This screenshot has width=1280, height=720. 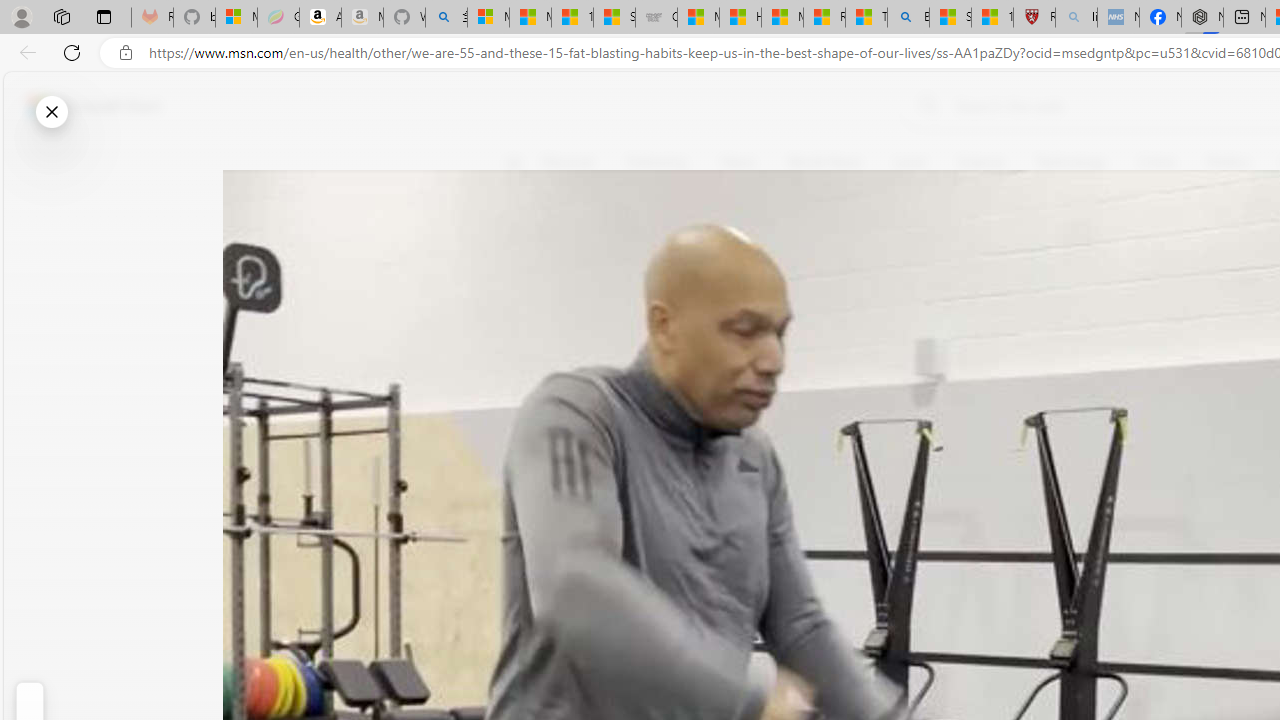 What do you see at coordinates (568, 162) in the screenshot?
I see `Discover` at bounding box center [568, 162].